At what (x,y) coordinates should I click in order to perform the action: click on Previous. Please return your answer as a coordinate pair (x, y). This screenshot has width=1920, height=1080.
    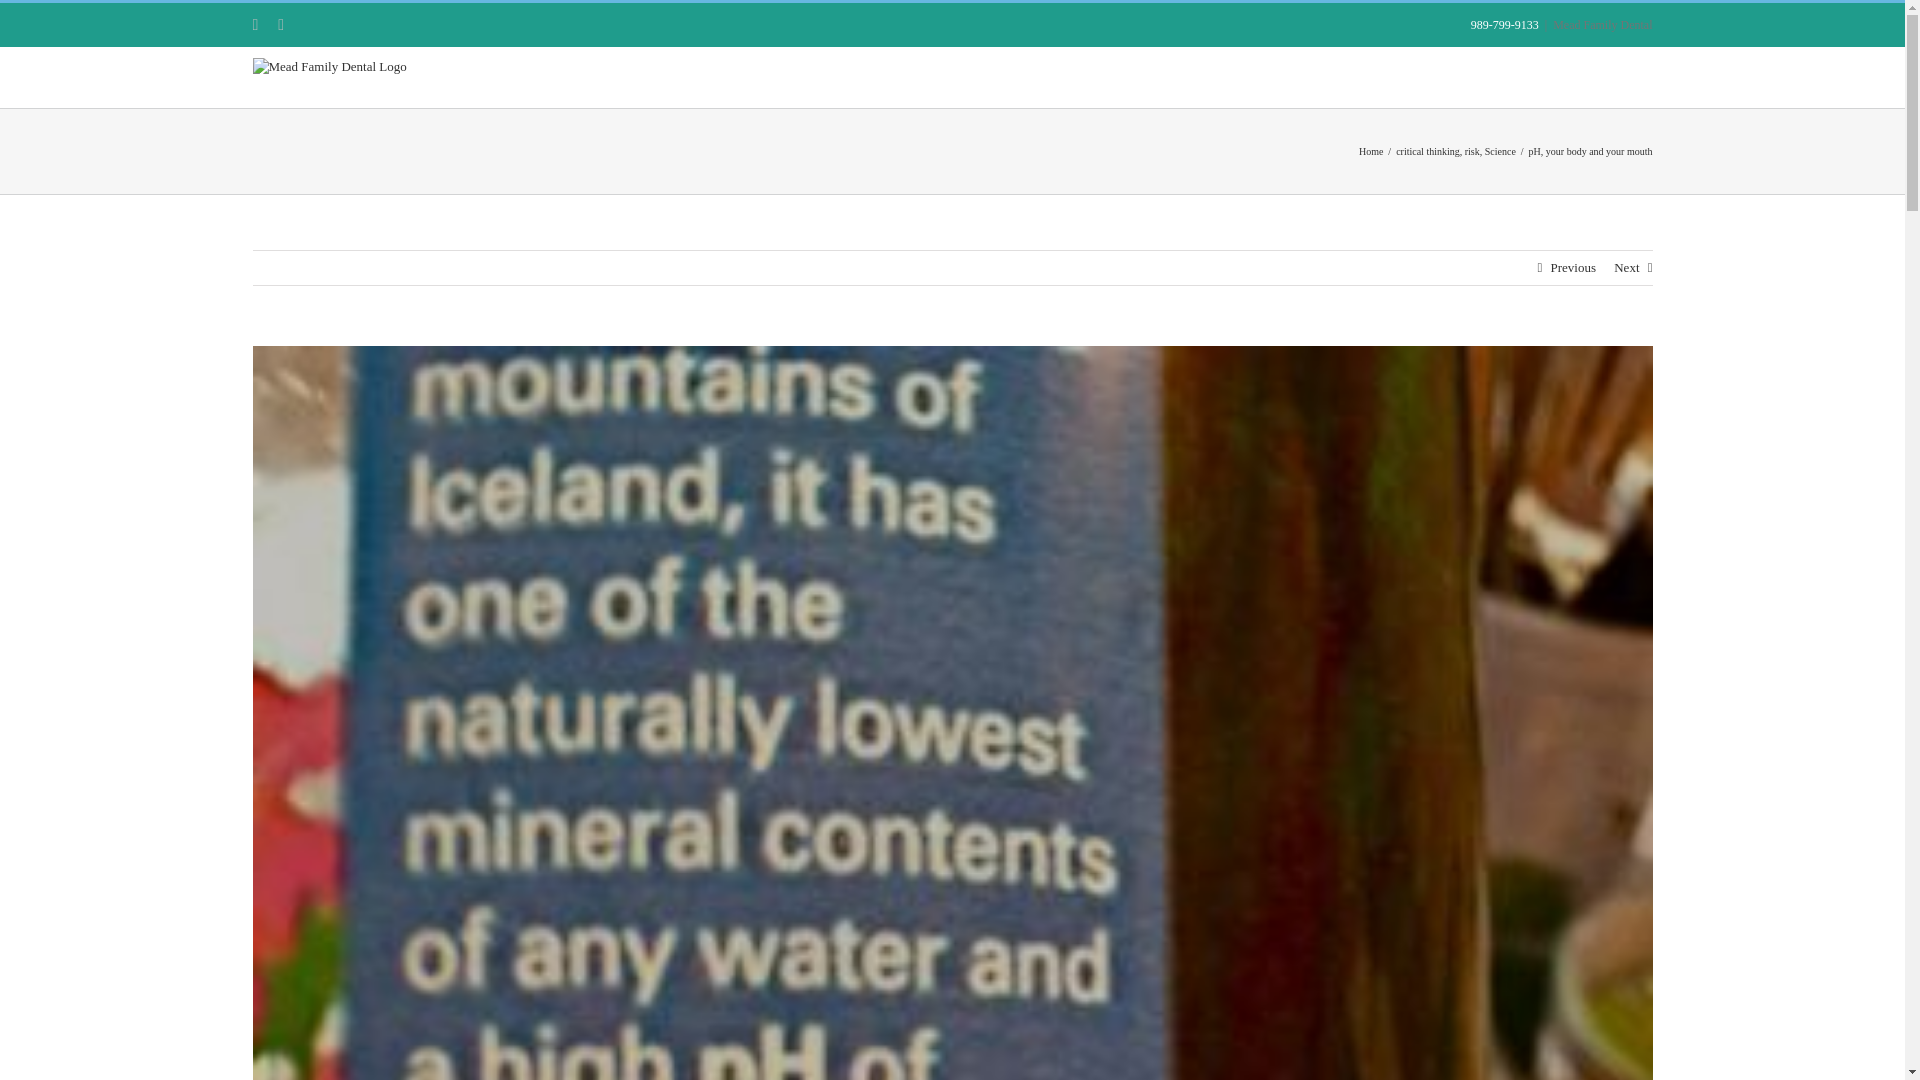
    Looking at the image, I should click on (1572, 268).